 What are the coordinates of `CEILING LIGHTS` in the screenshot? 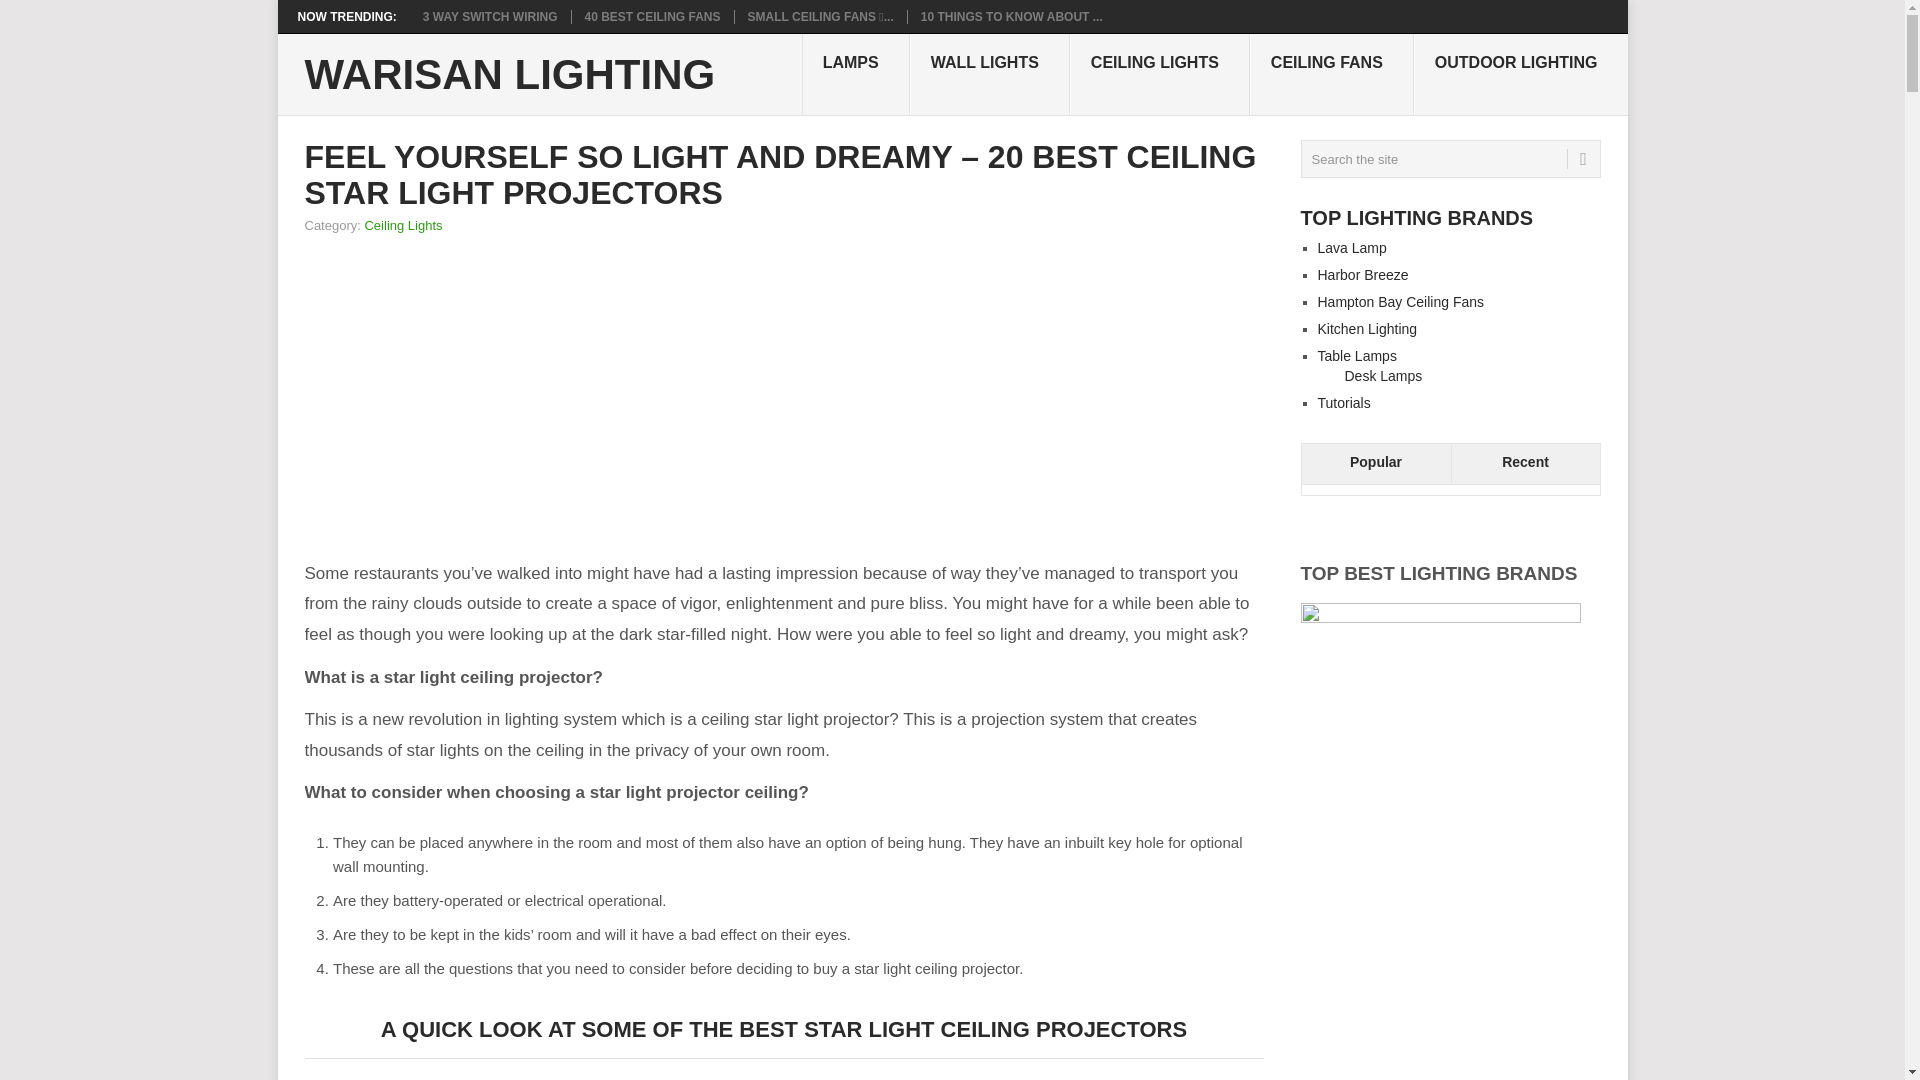 It's located at (1159, 74).